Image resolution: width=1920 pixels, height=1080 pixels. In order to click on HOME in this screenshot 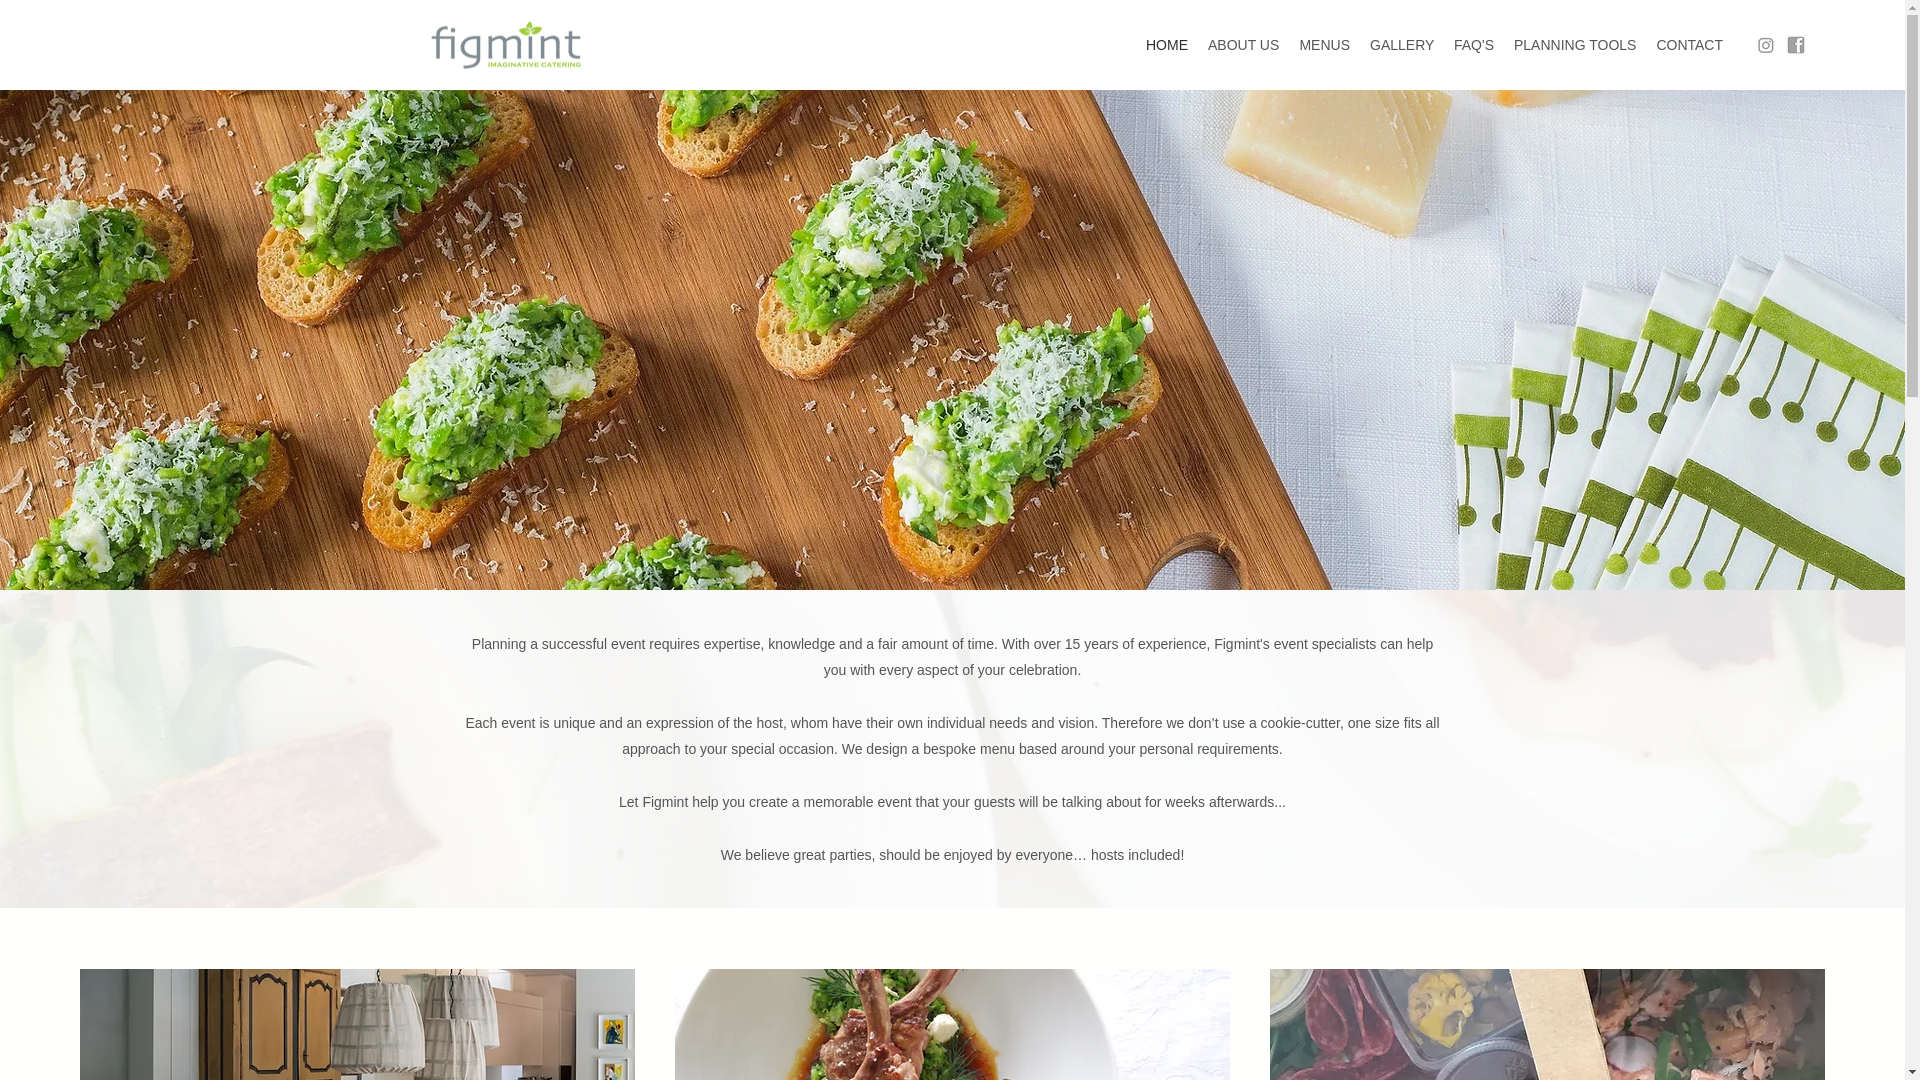, I will do `click(1167, 45)`.